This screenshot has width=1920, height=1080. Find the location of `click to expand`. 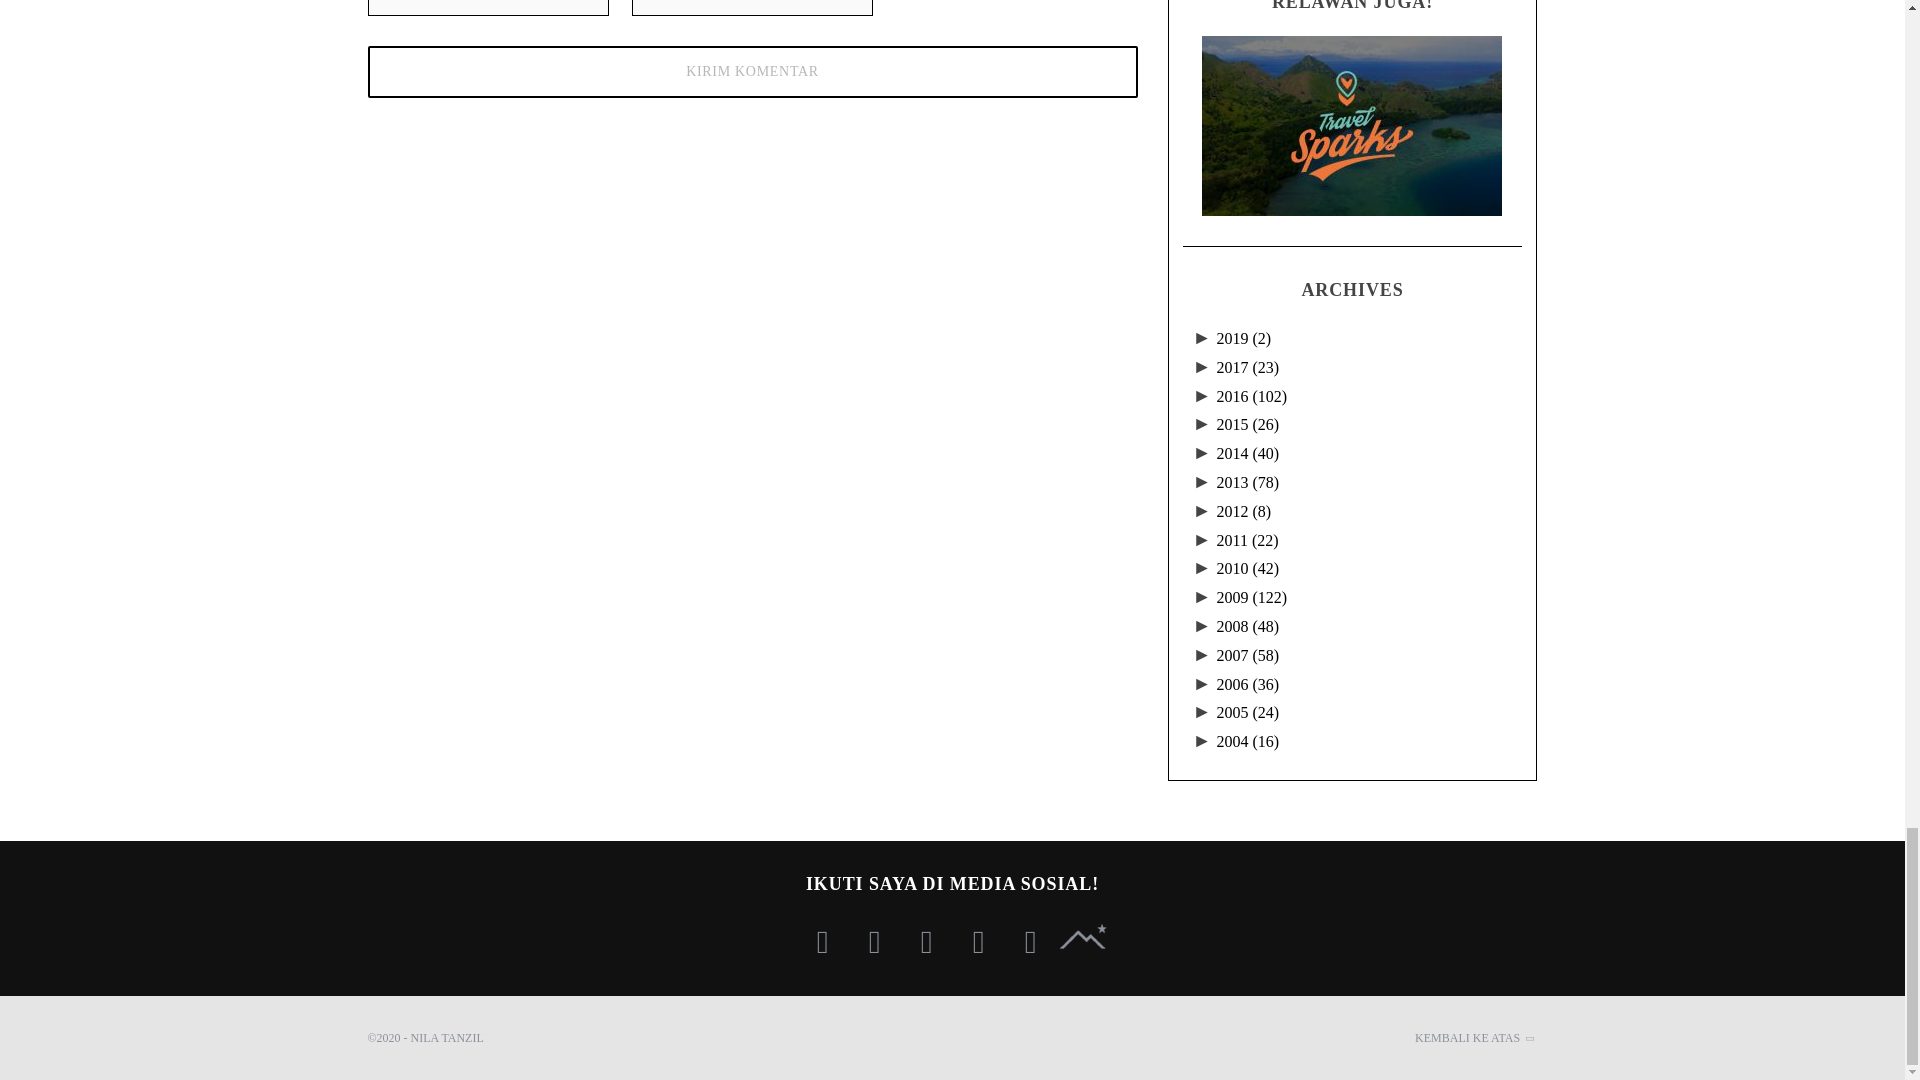

click to expand is located at coordinates (1204, 338).